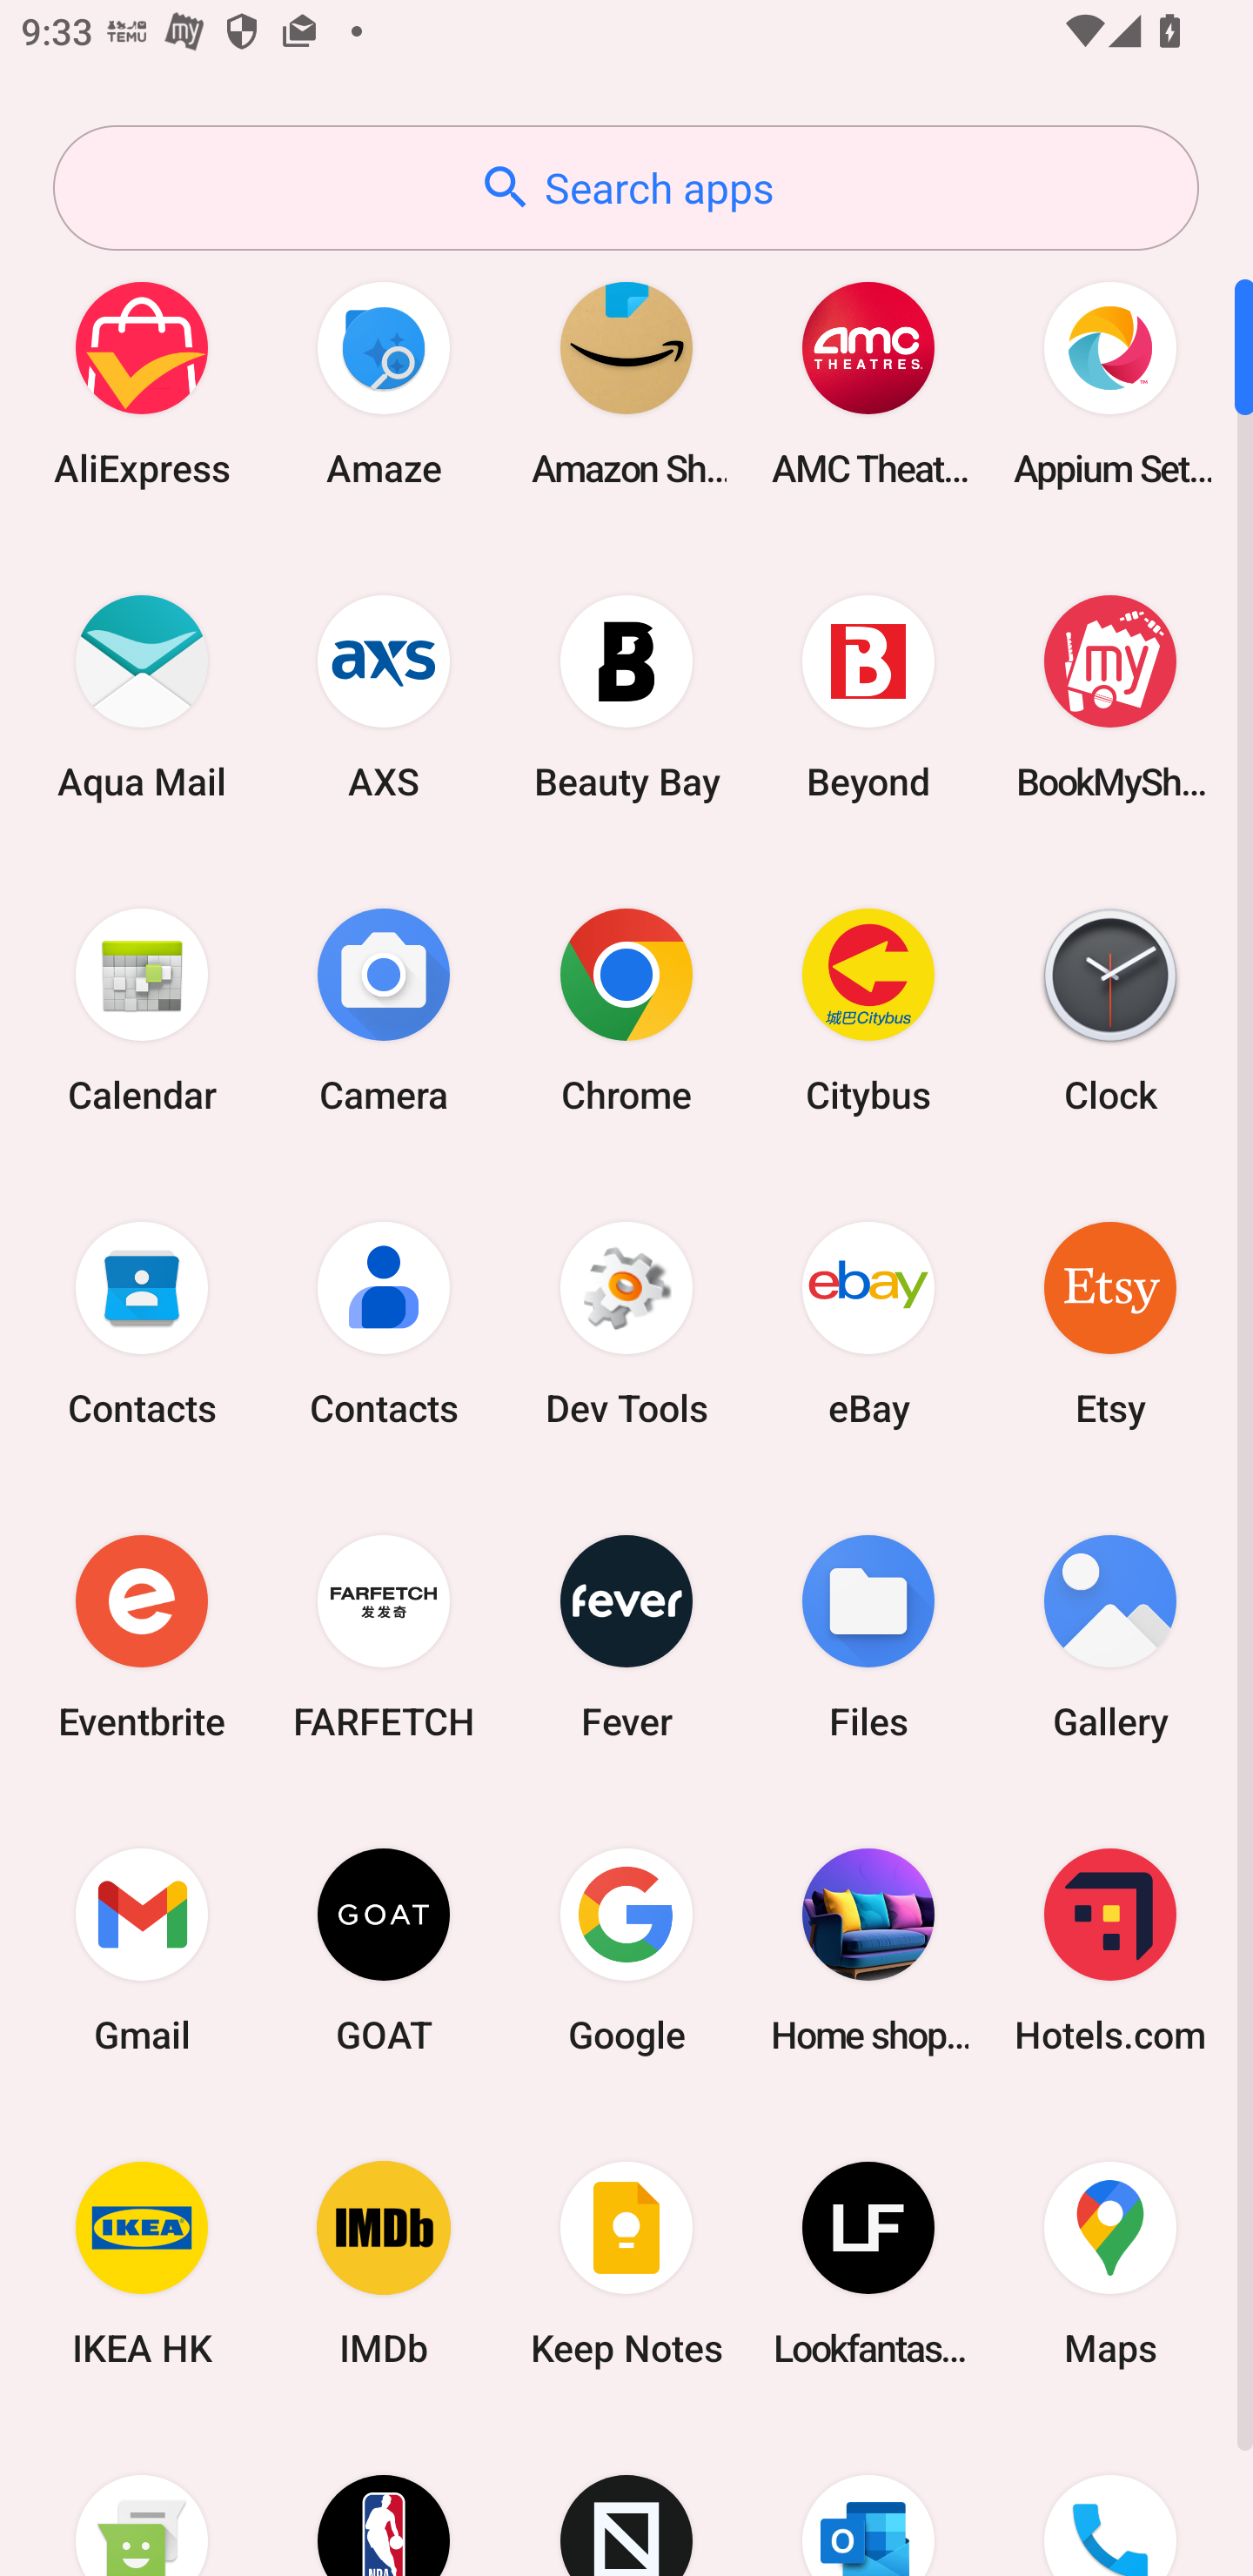 This screenshot has width=1253, height=2576. Describe the element at coordinates (868, 1636) in the screenshot. I see `Files` at that location.